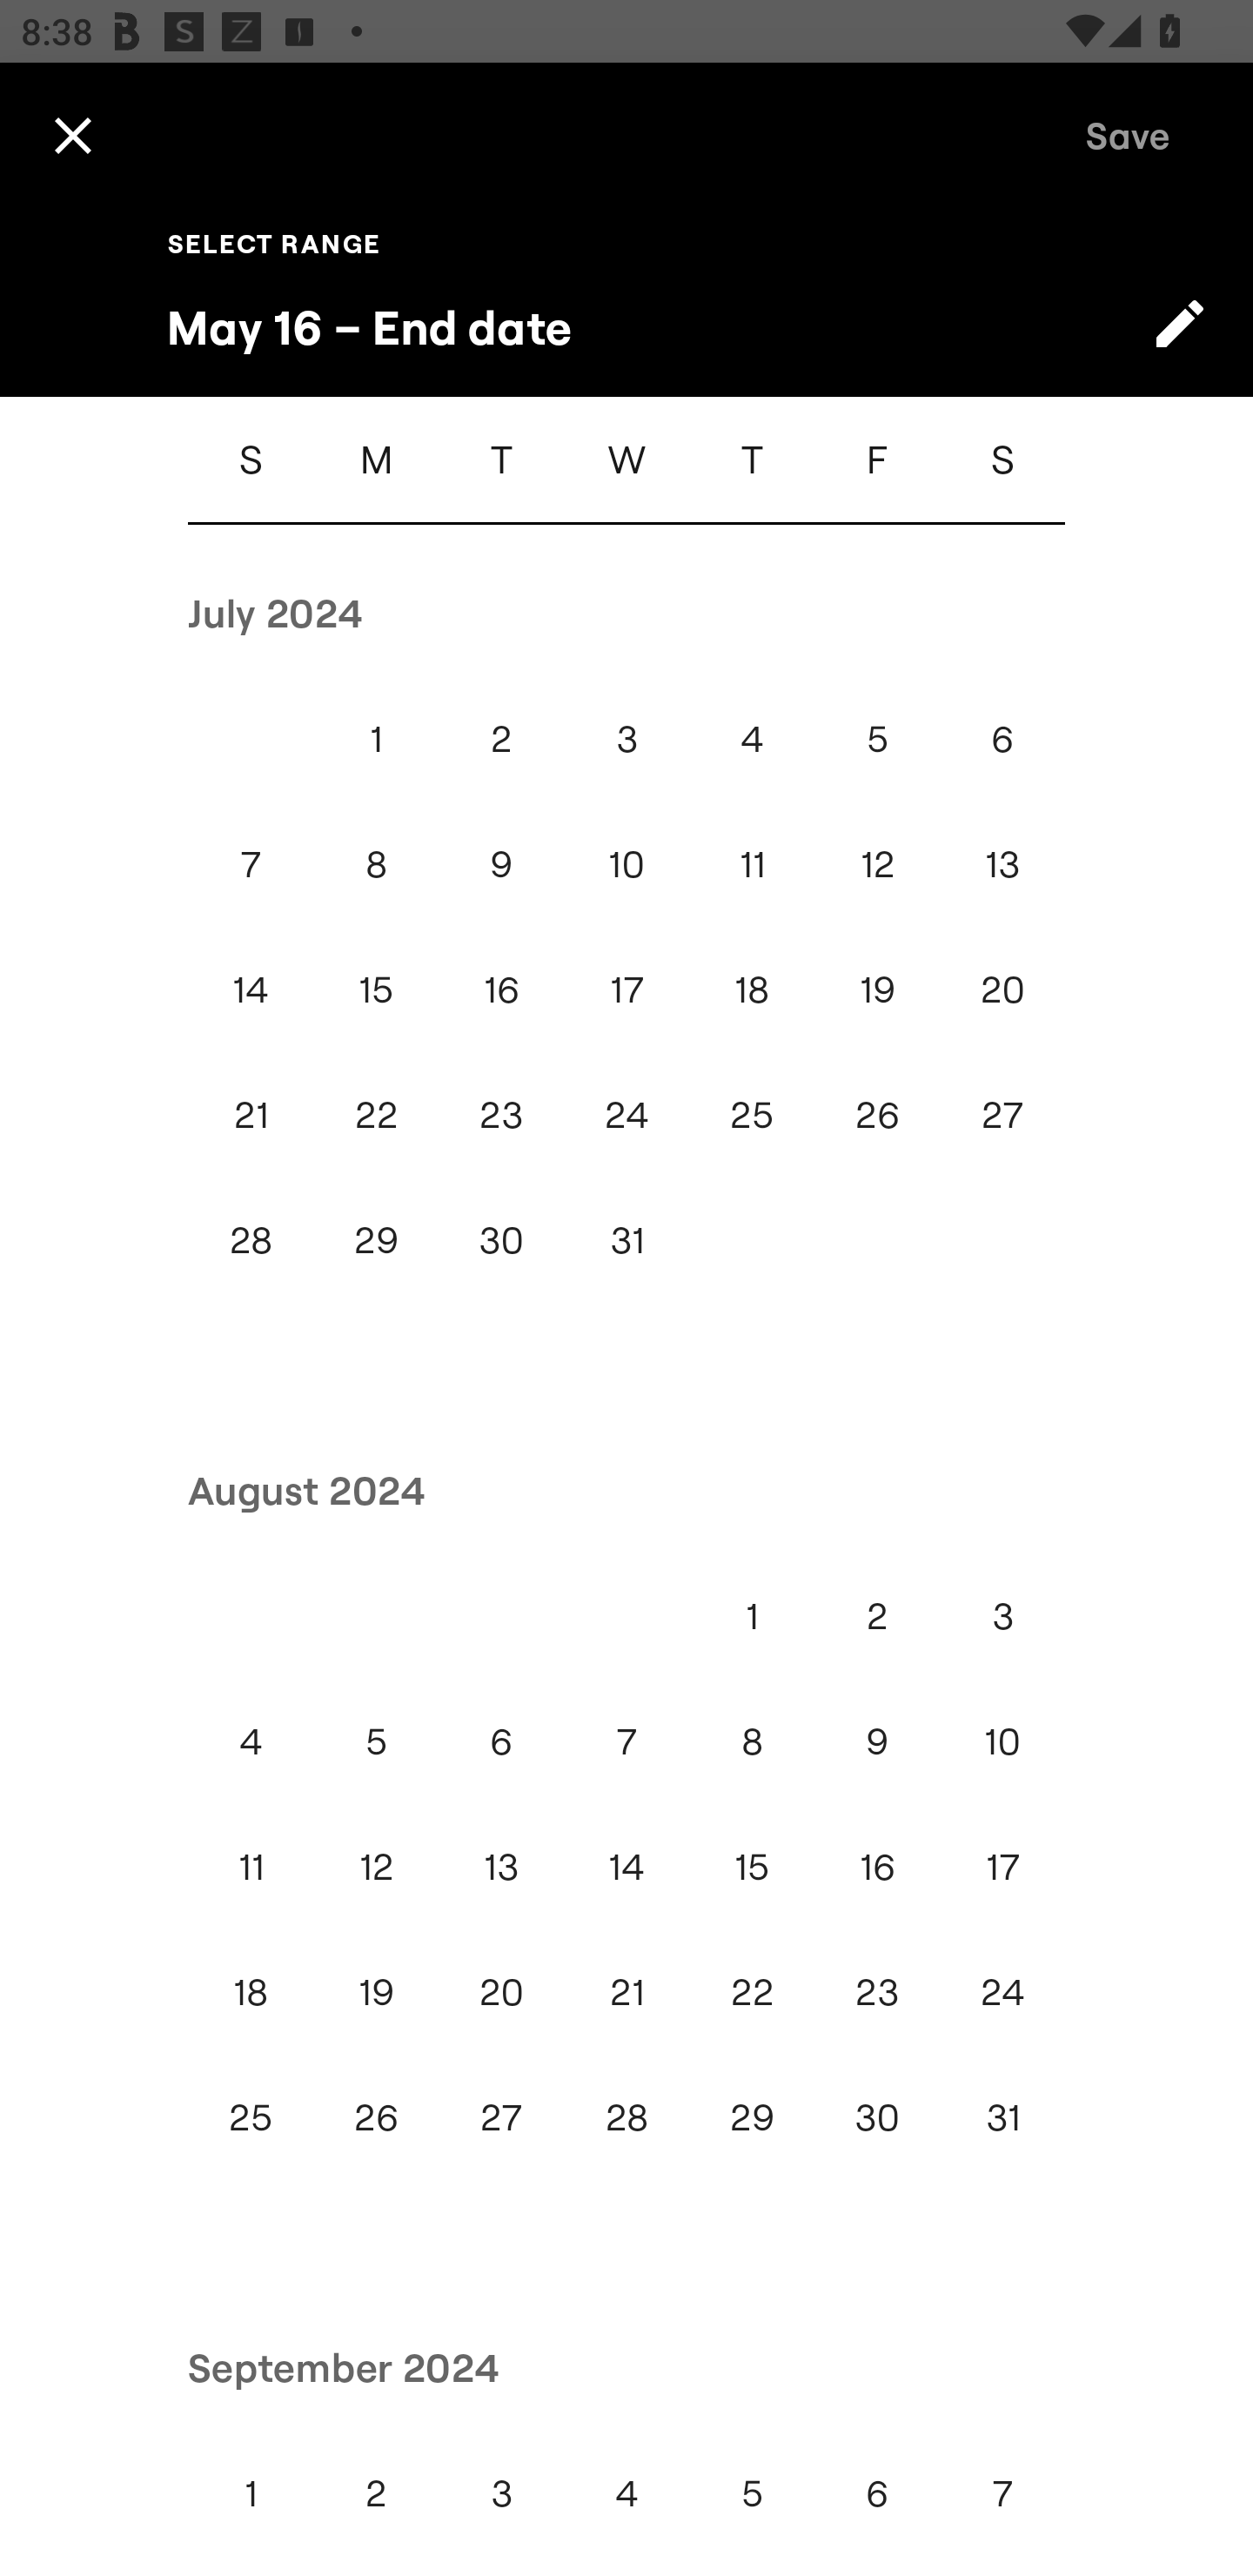 This screenshot has width=1253, height=2576. I want to click on 20 Sat, Jul 20, so click(1002, 989).